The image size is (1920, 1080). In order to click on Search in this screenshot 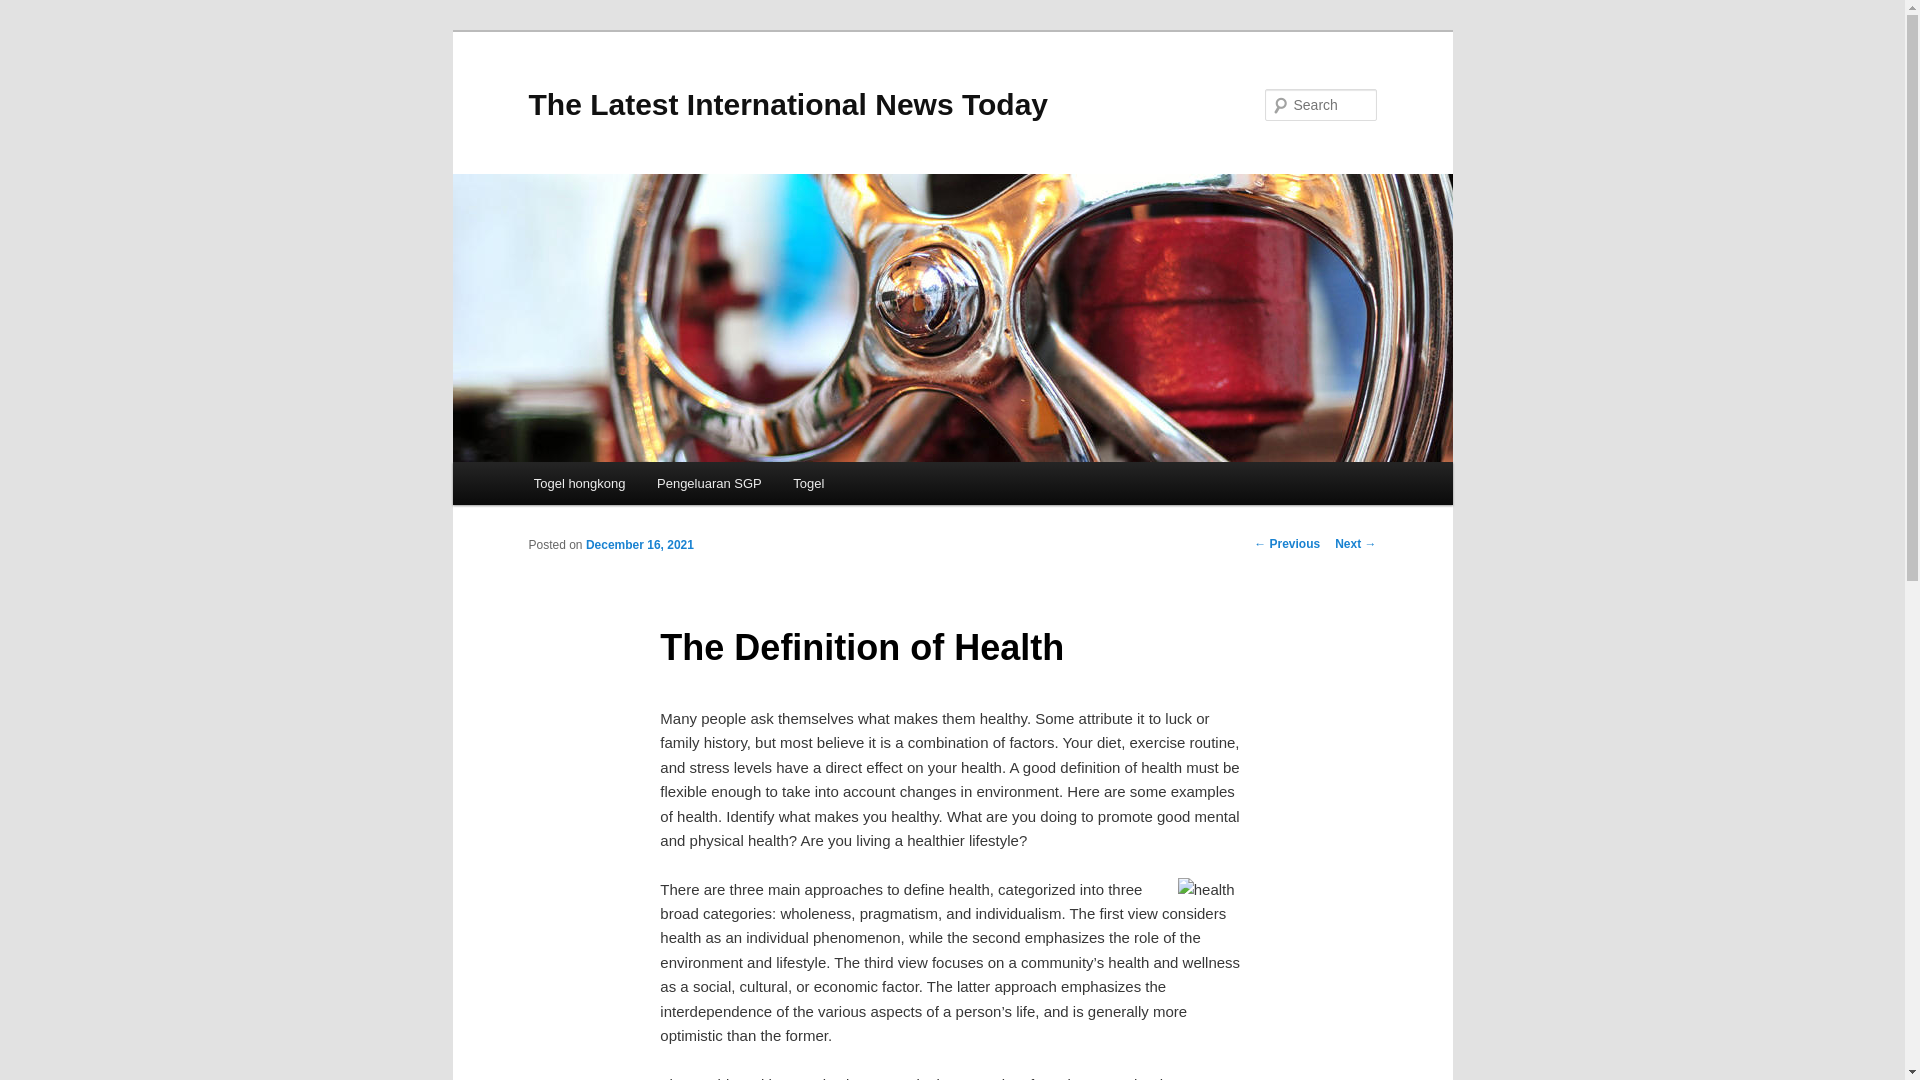, I will do `click(32, 11)`.